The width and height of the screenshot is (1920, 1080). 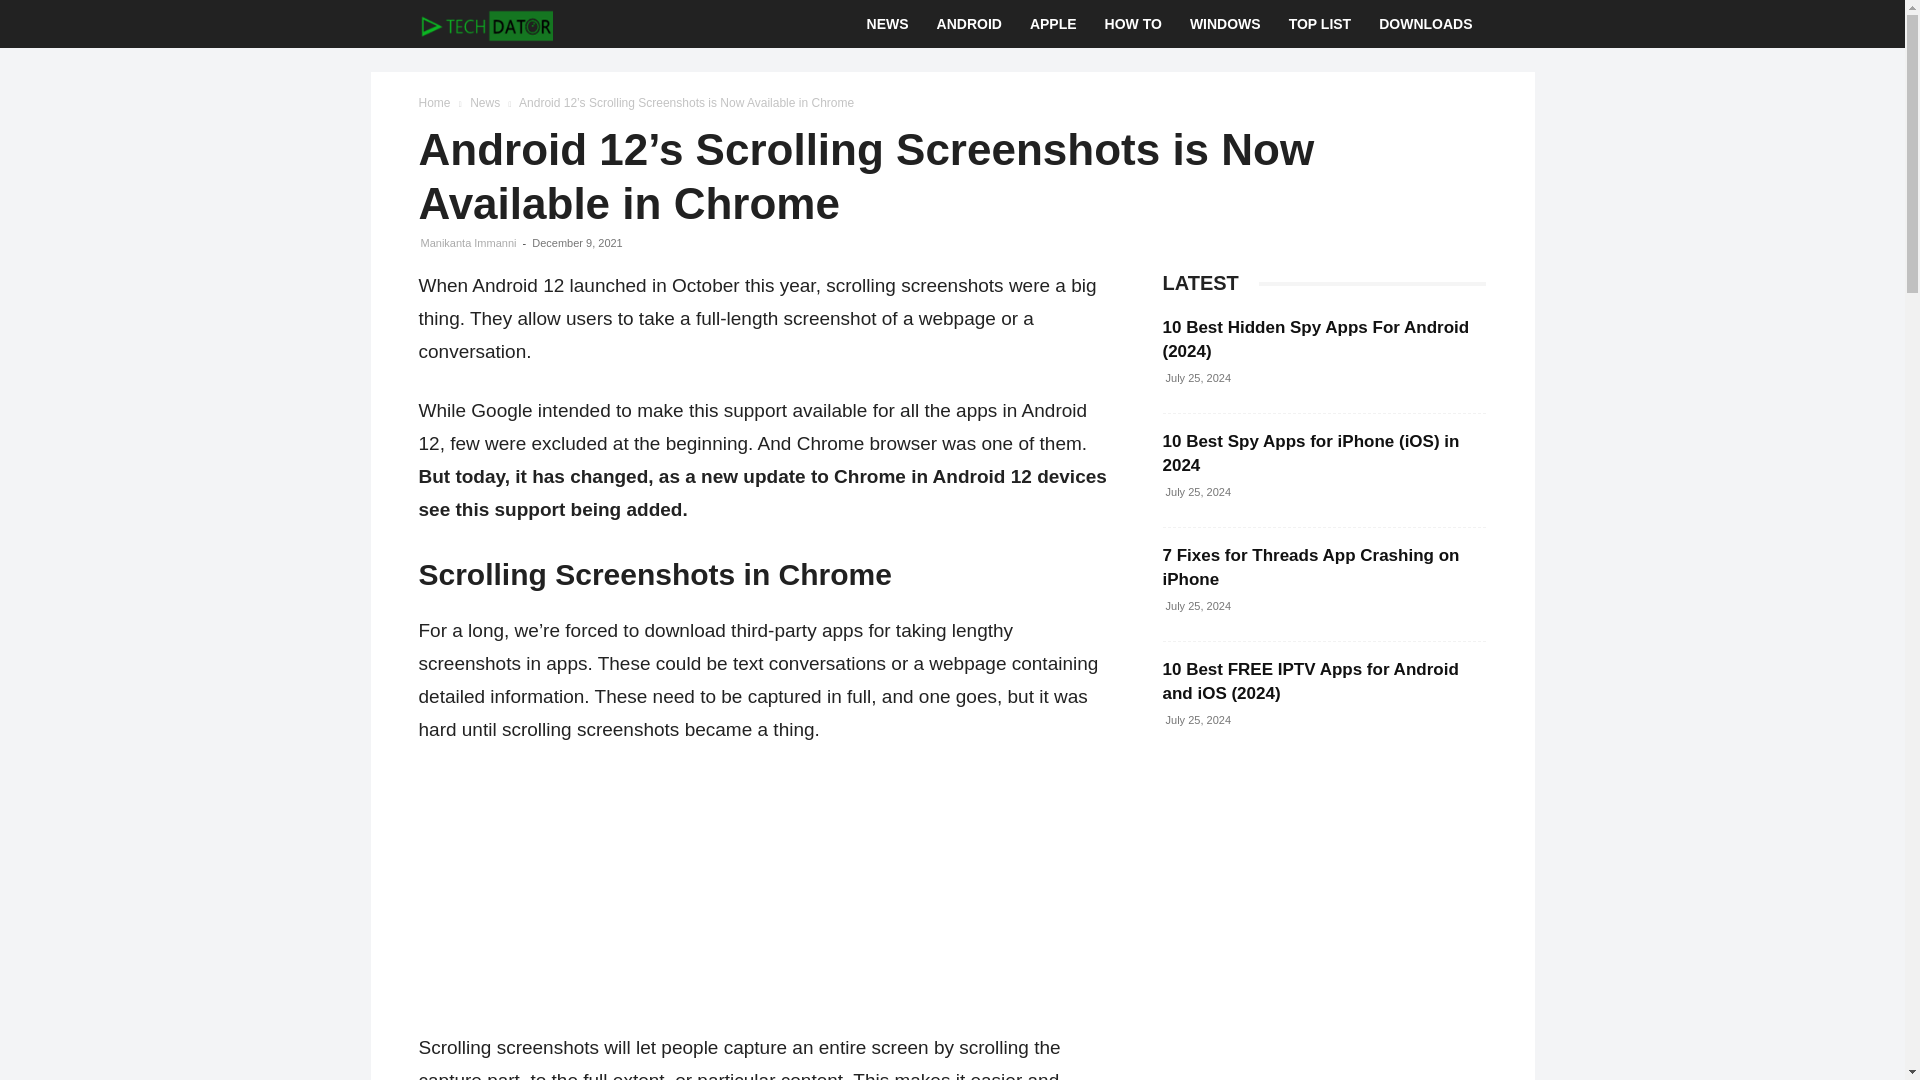 I want to click on Home, so click(x=434, y=103).